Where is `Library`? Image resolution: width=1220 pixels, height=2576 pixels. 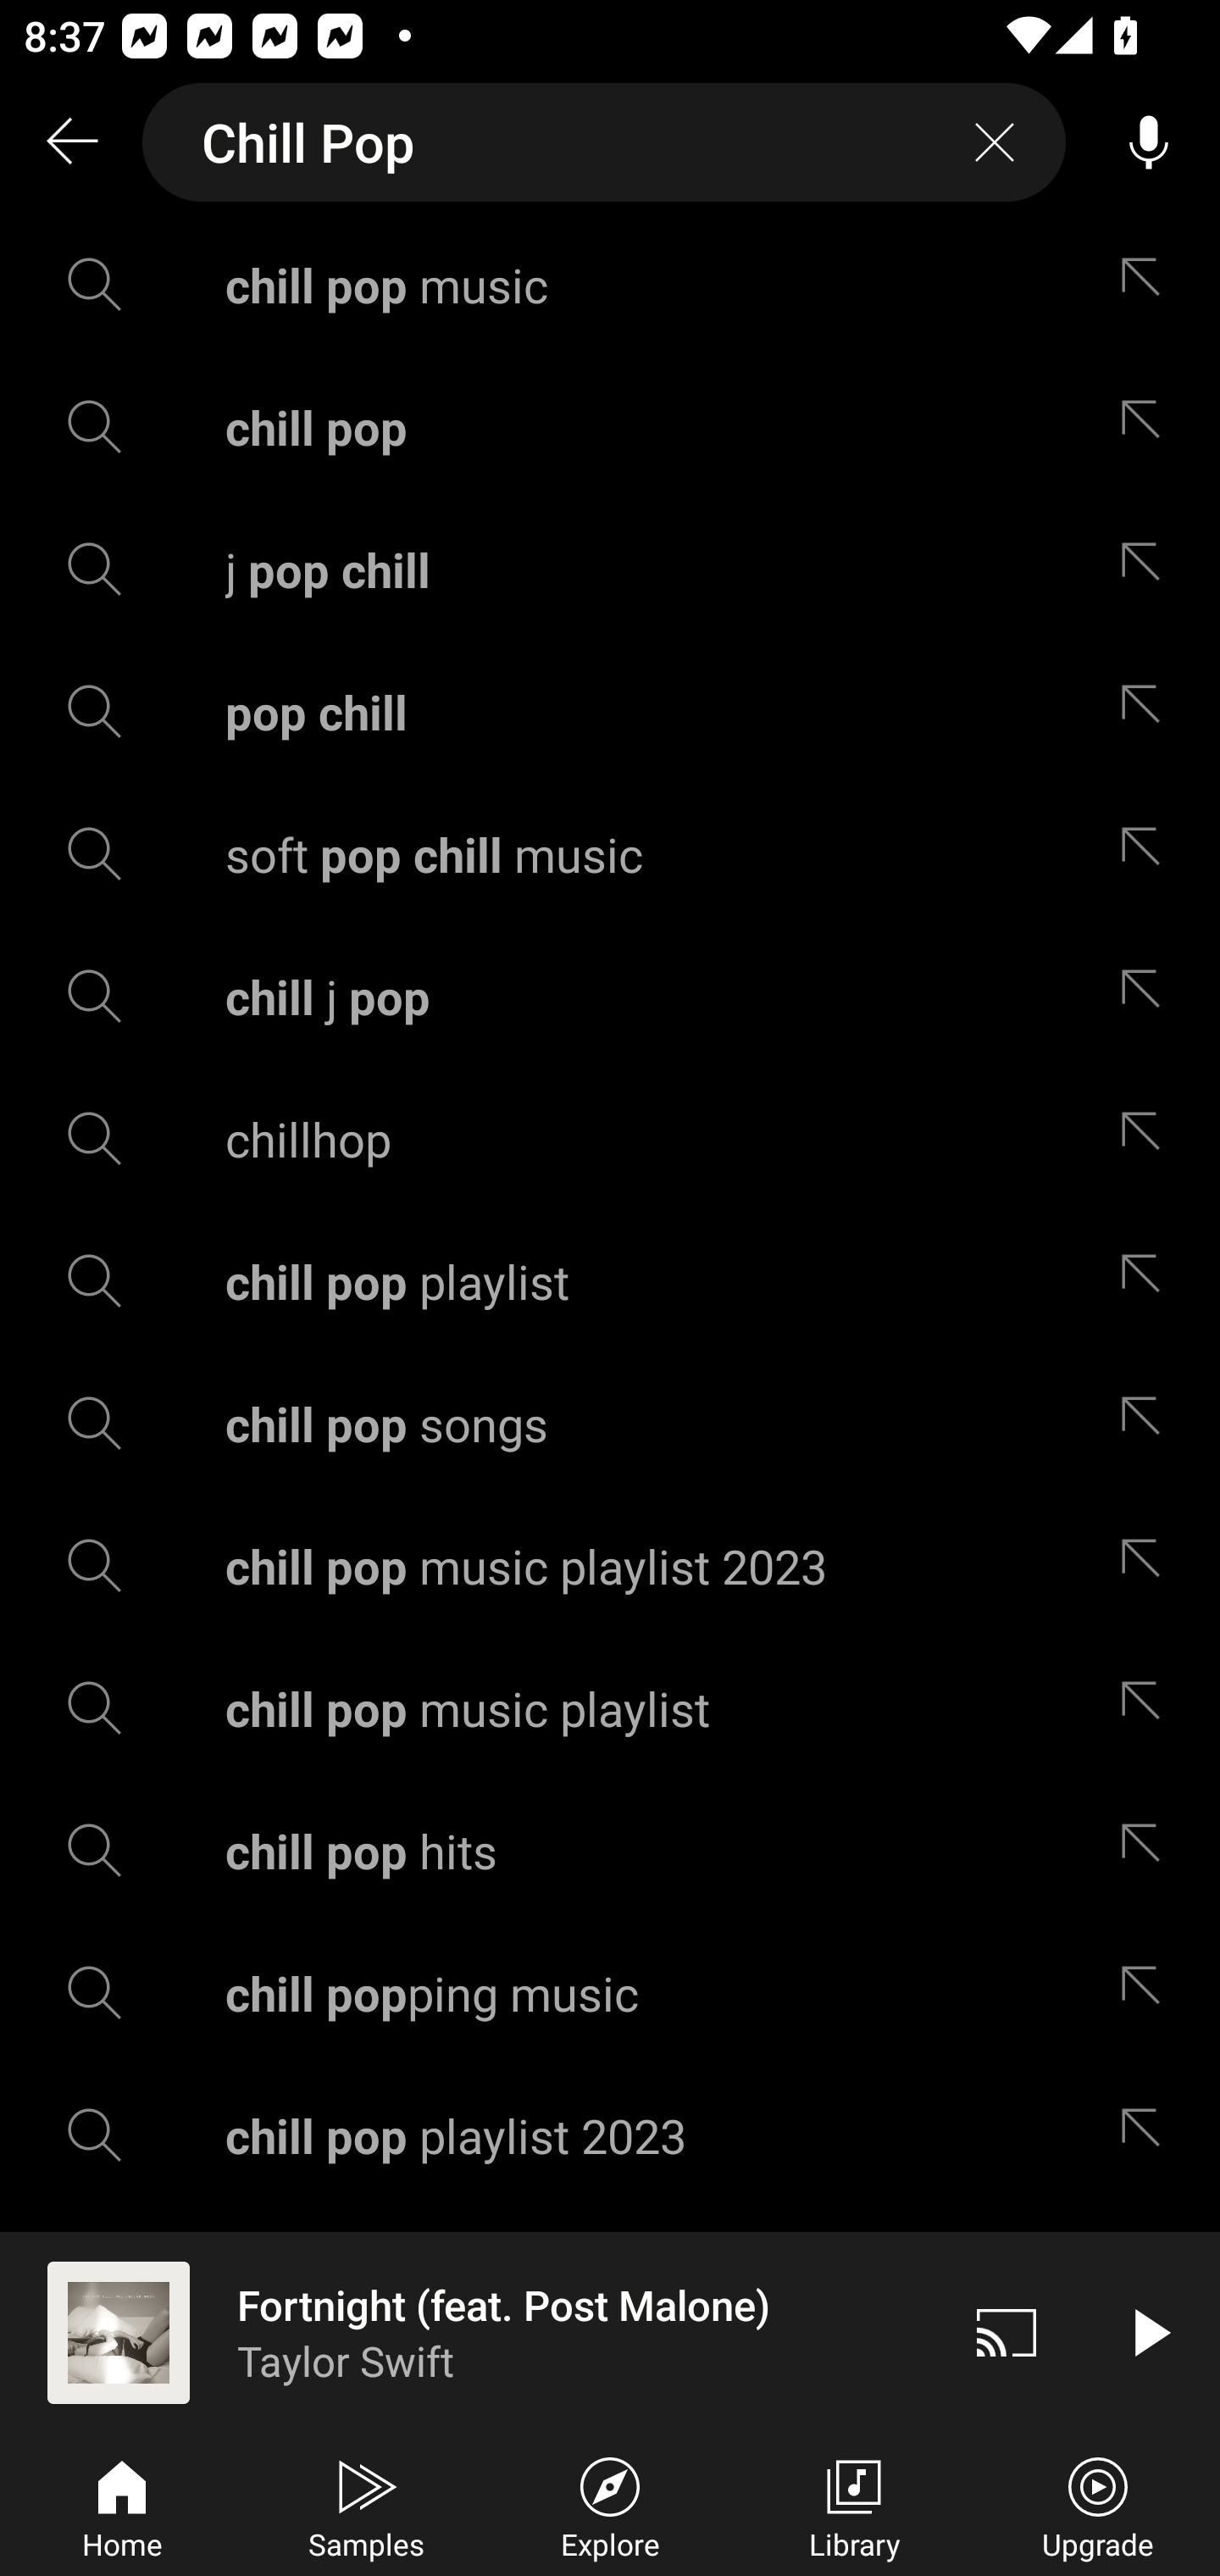
Library is located at coordinates (854, 2505).